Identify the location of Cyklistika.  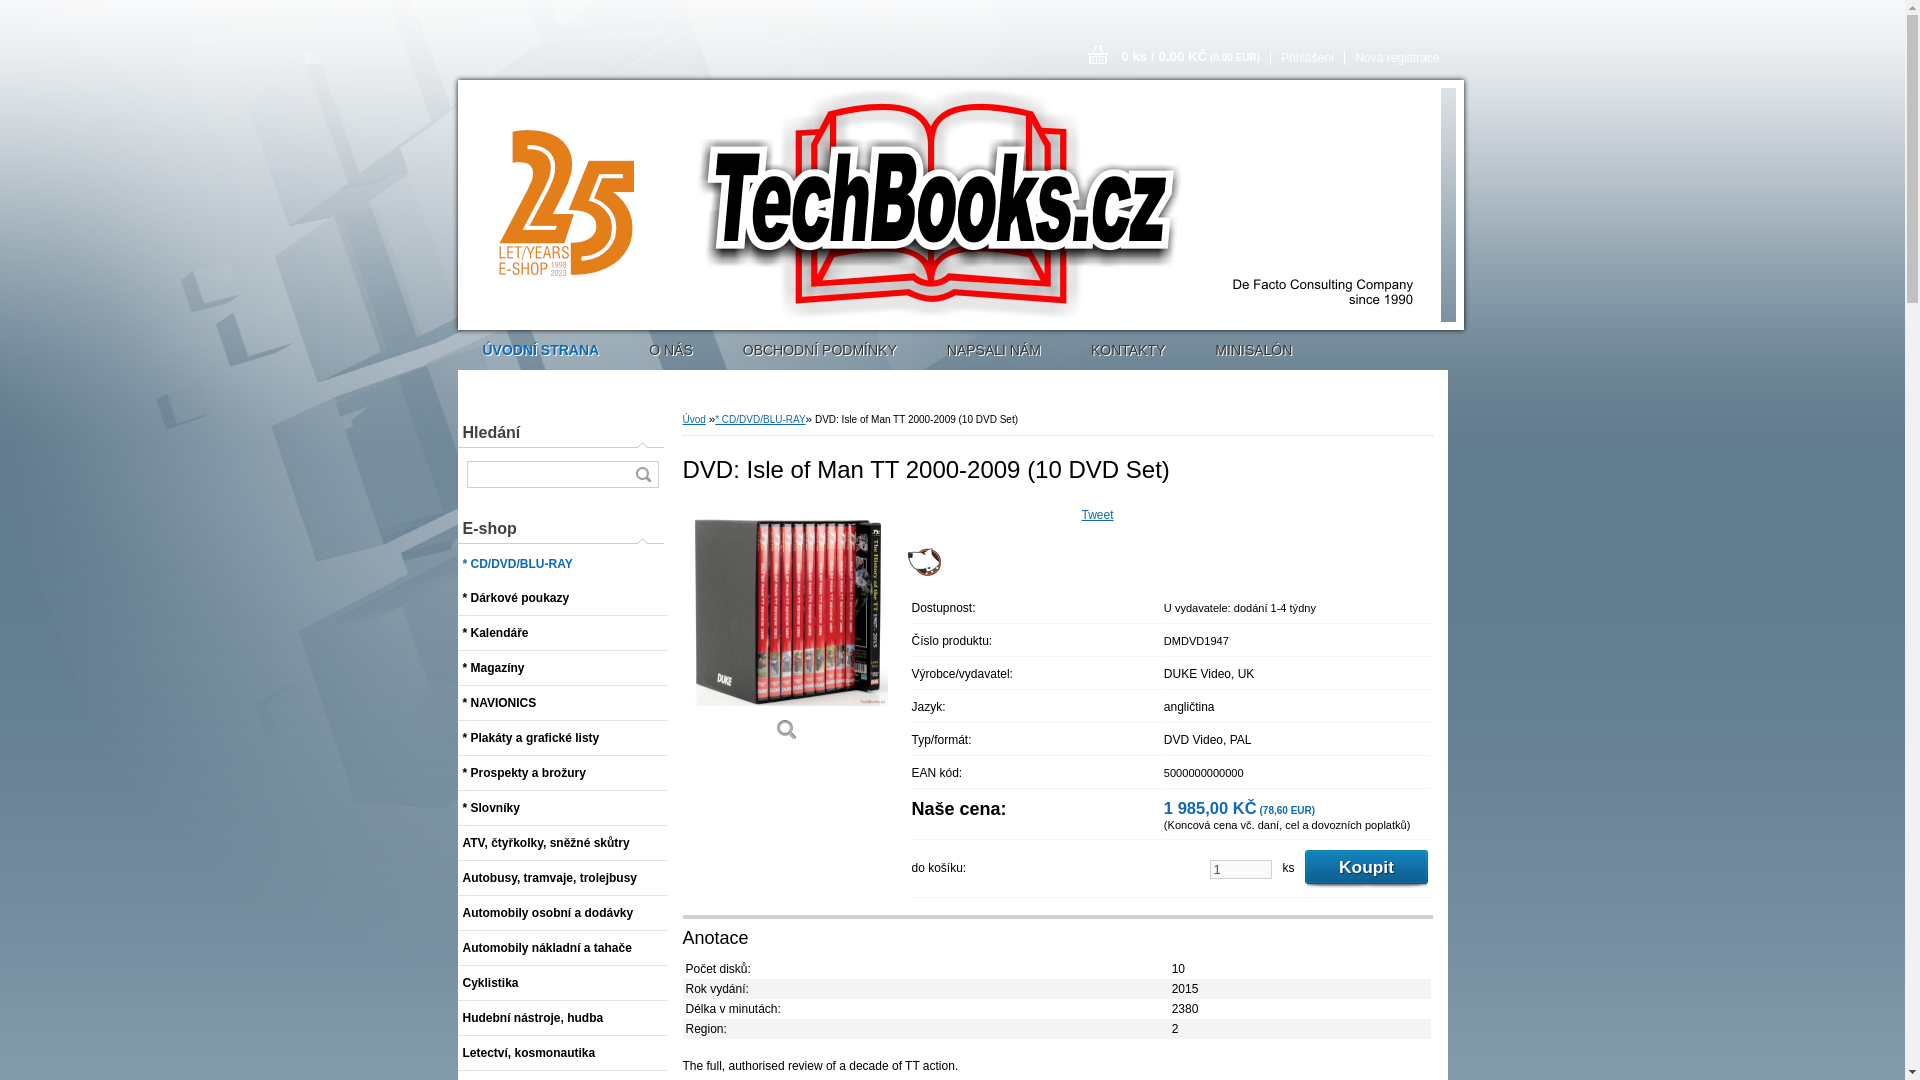
(563, 983).